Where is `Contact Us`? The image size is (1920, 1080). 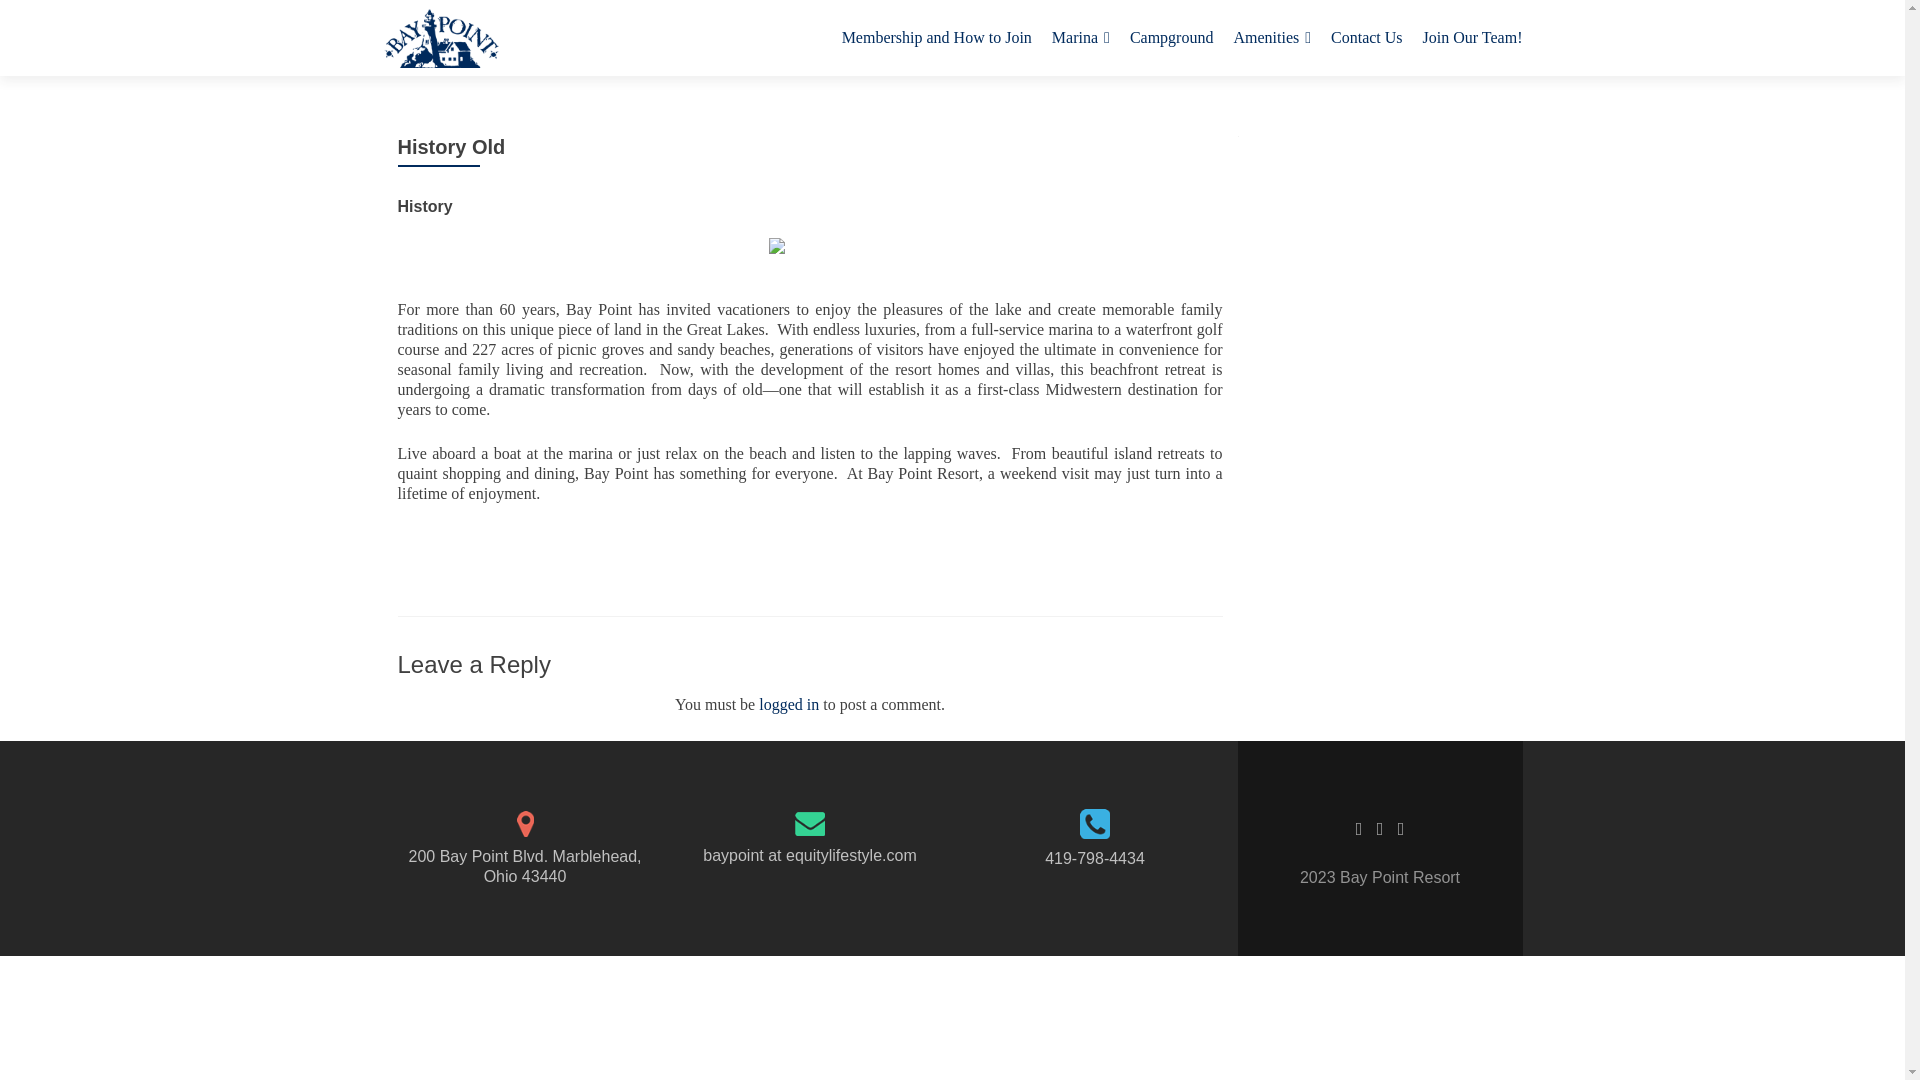 Contact Us is located at coordinates (1366, 38).